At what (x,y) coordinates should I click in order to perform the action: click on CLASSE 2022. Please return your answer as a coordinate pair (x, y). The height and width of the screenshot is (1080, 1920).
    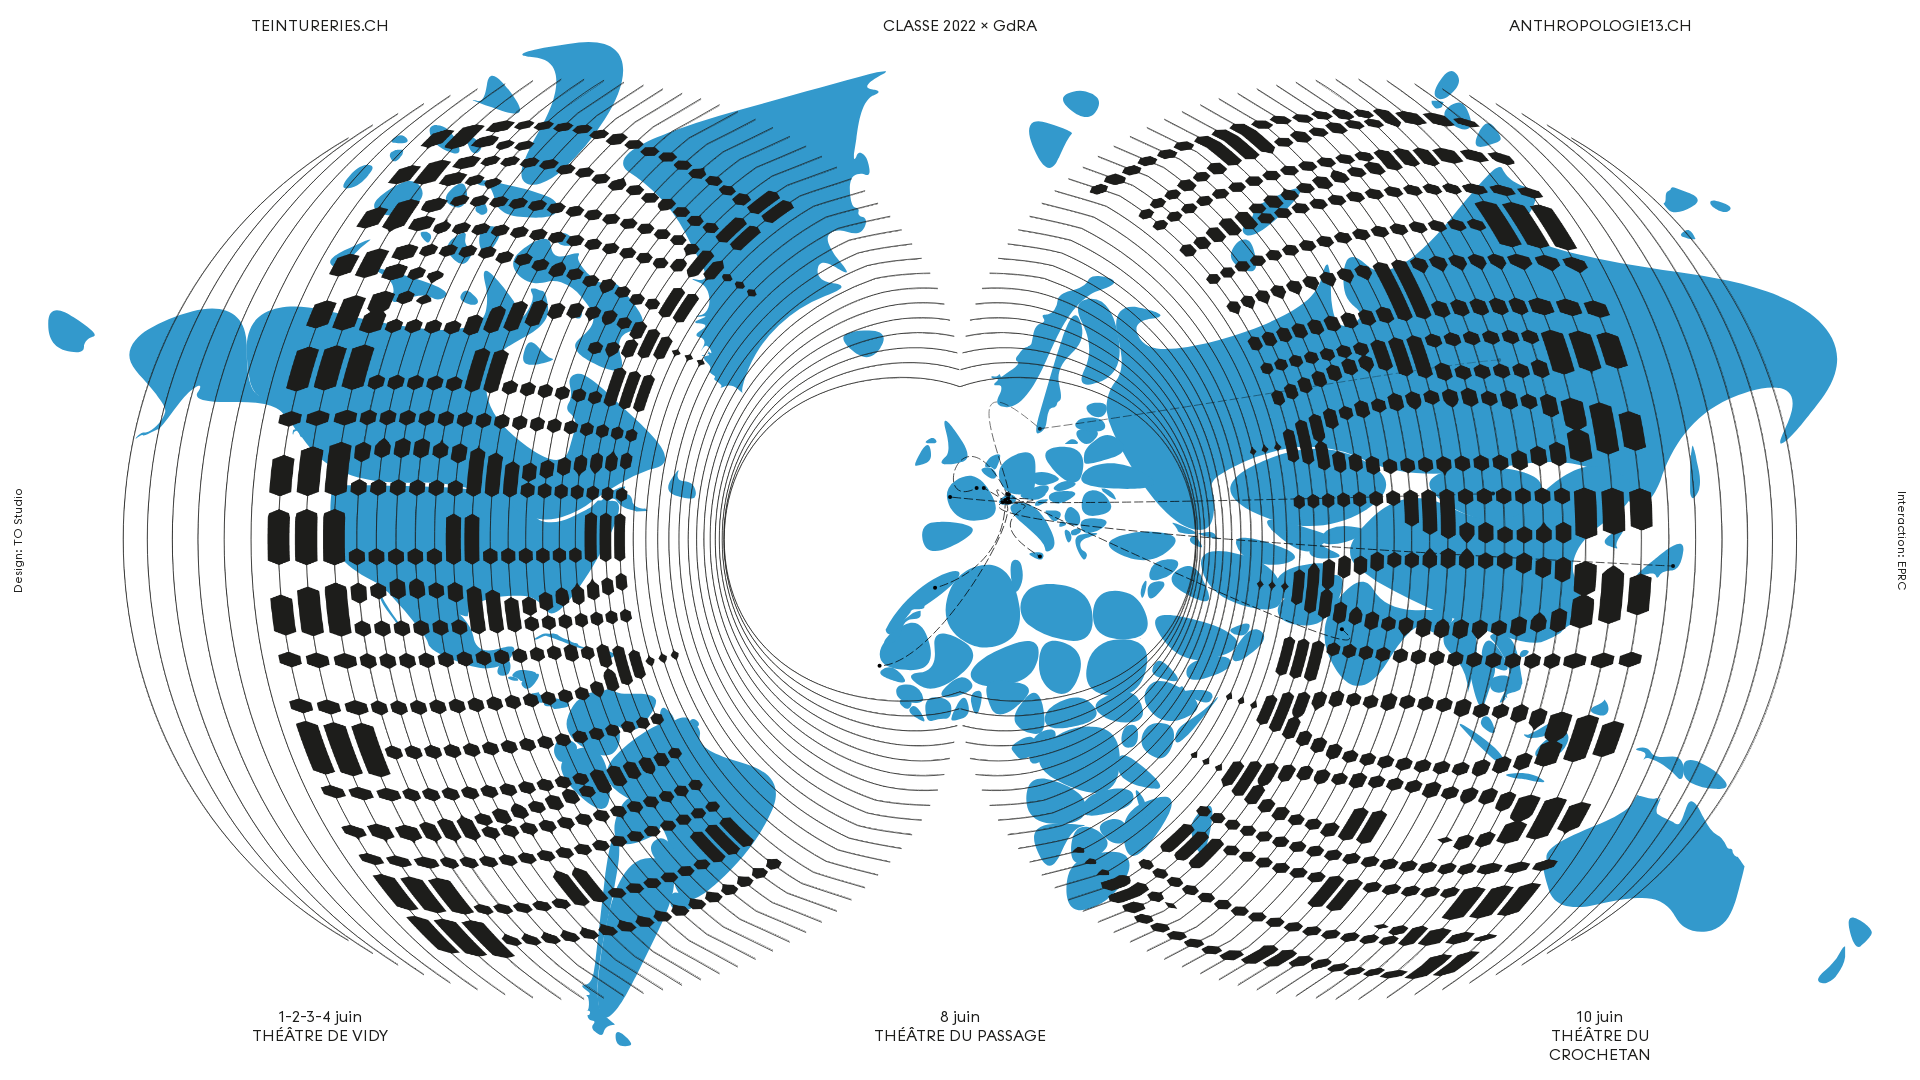
    Looking at the image, I should click on (930, 26).